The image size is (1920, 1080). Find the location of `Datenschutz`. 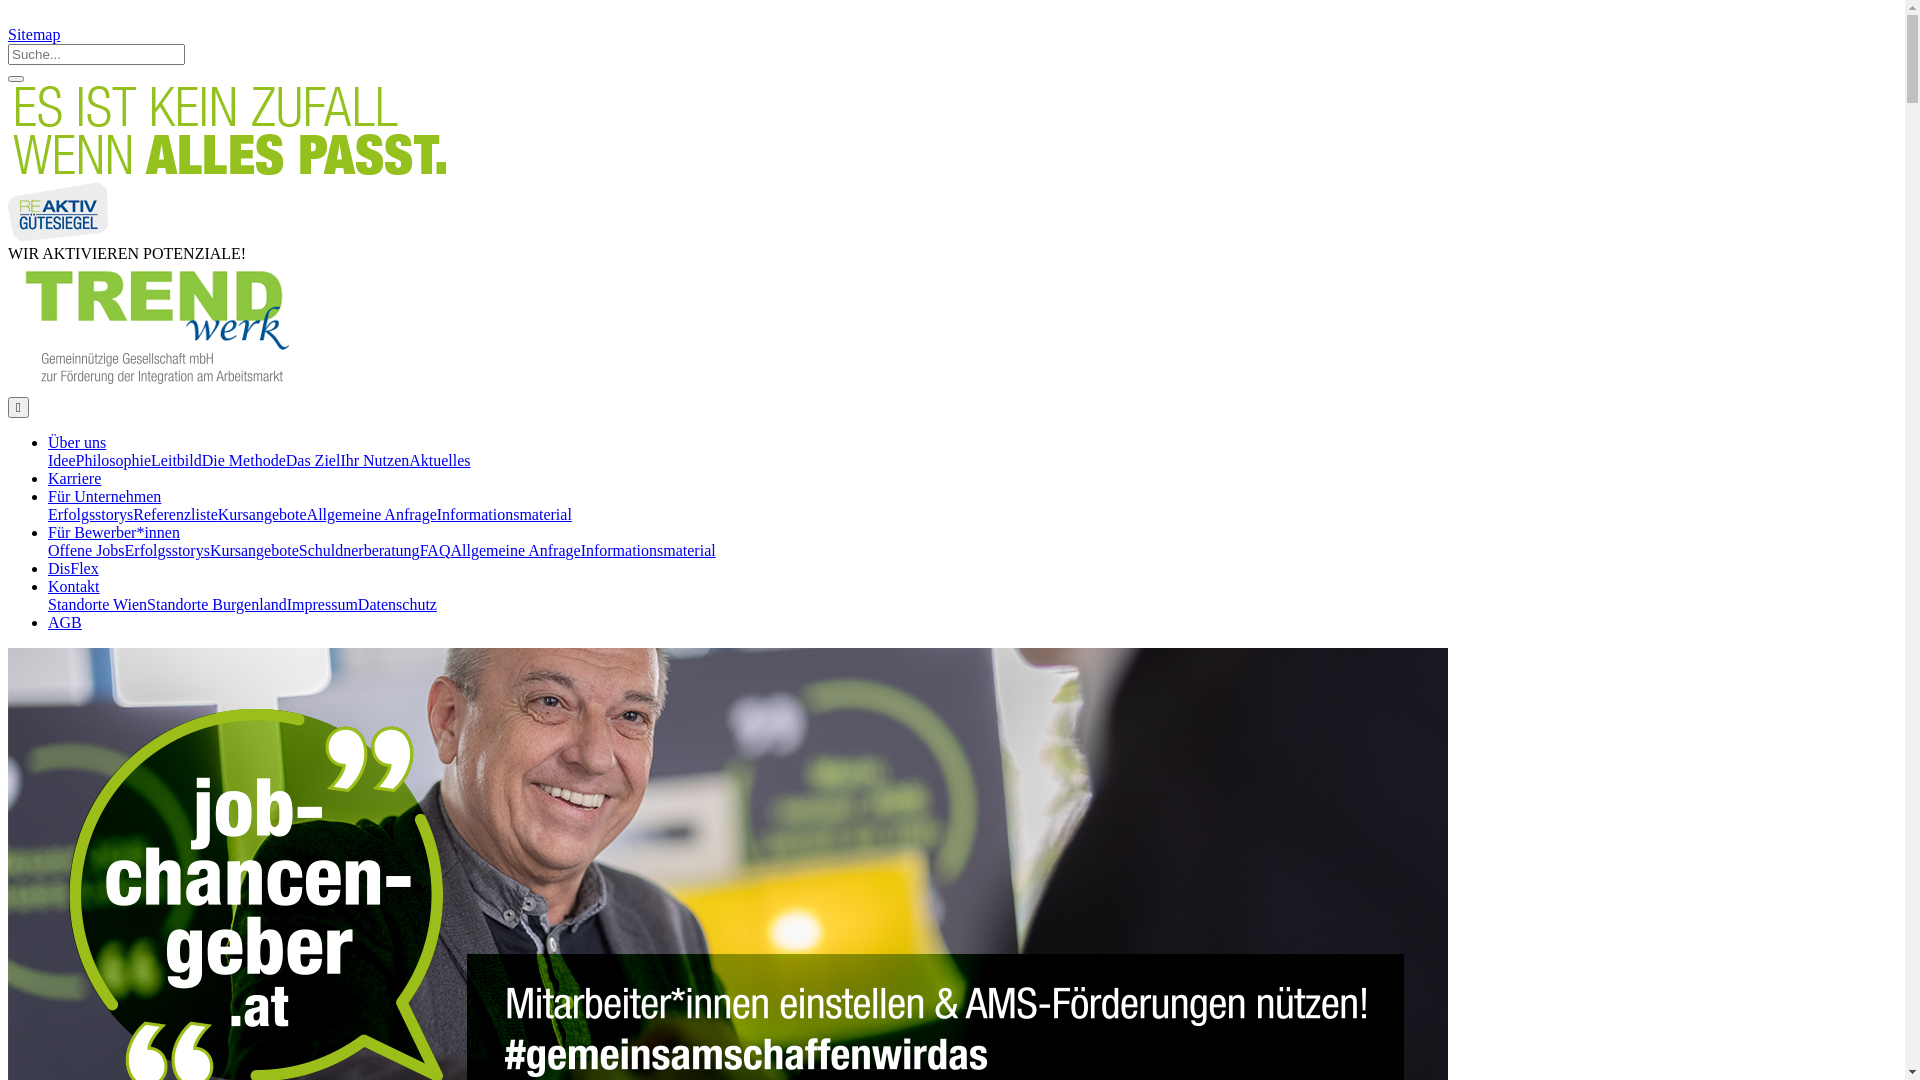

Datenschutz is located at coordinates (398, 604).